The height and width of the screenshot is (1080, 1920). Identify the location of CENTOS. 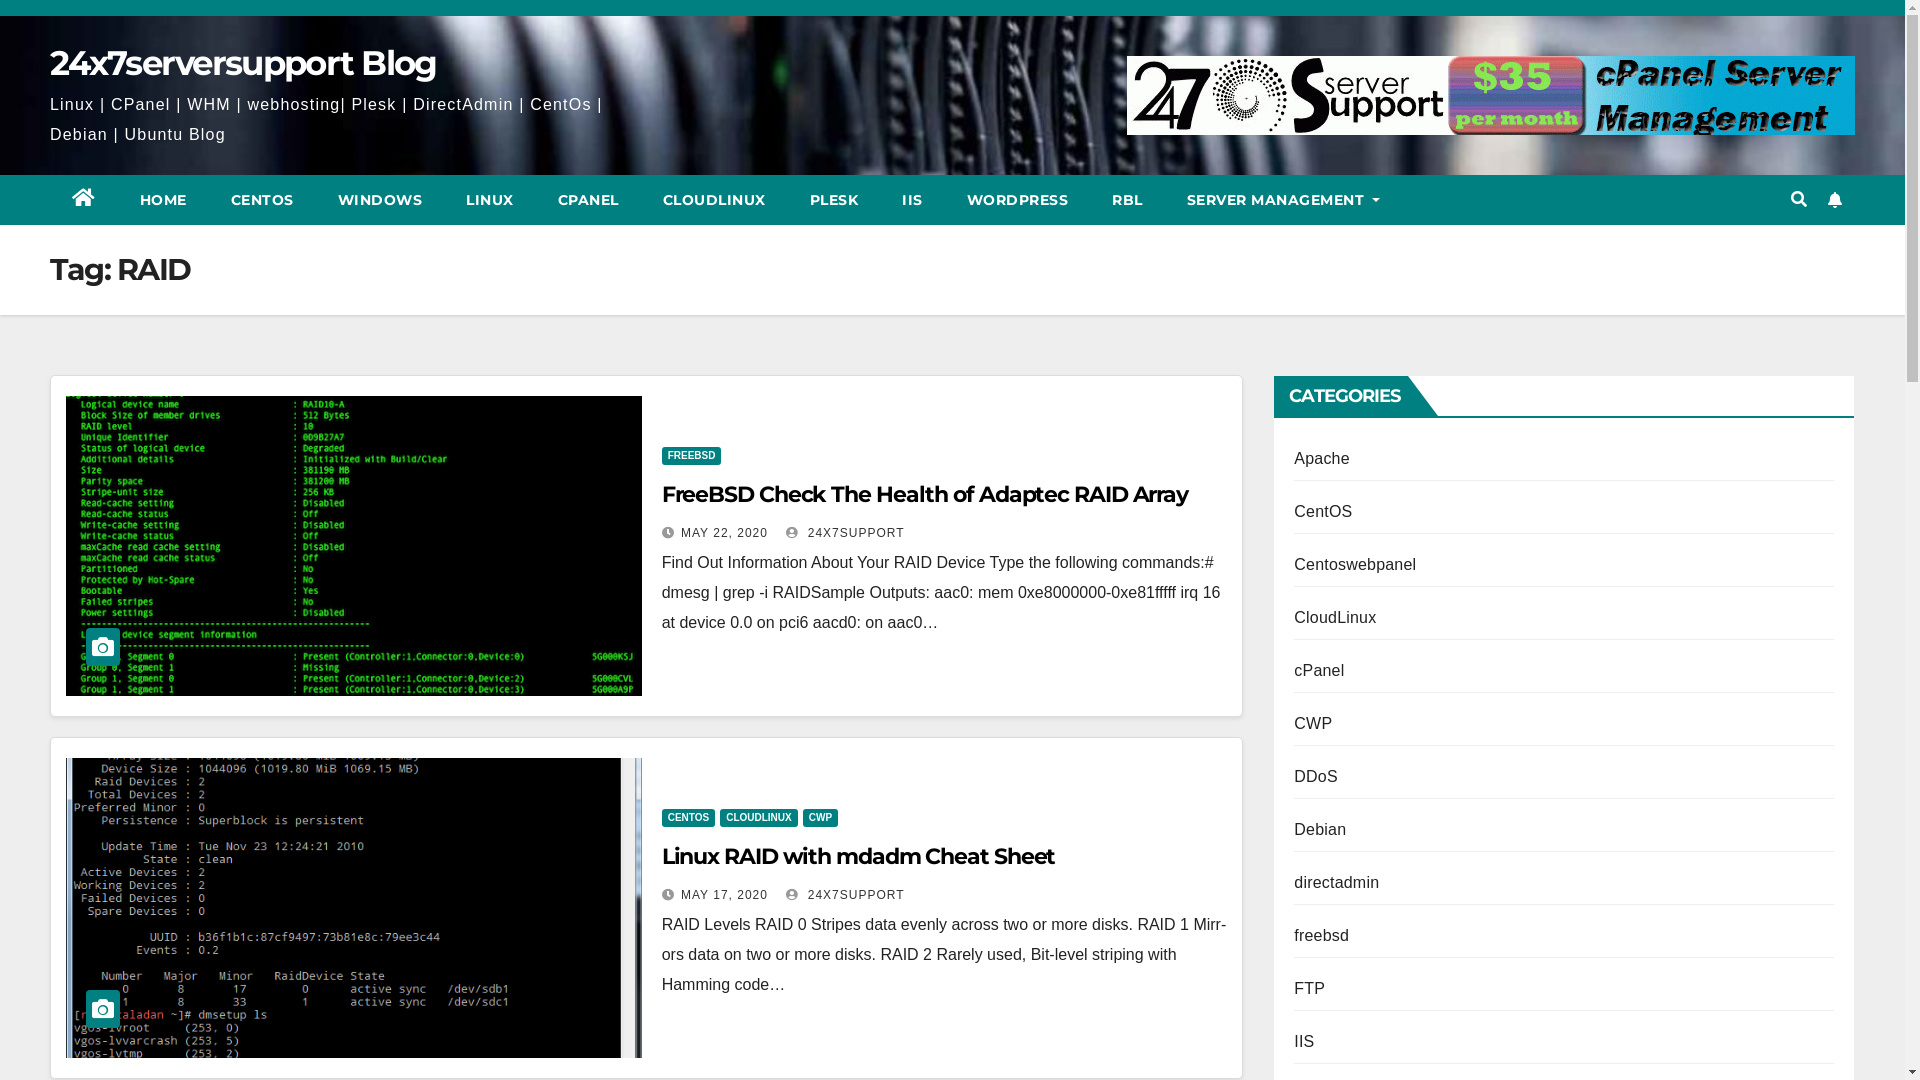
(689, 818).